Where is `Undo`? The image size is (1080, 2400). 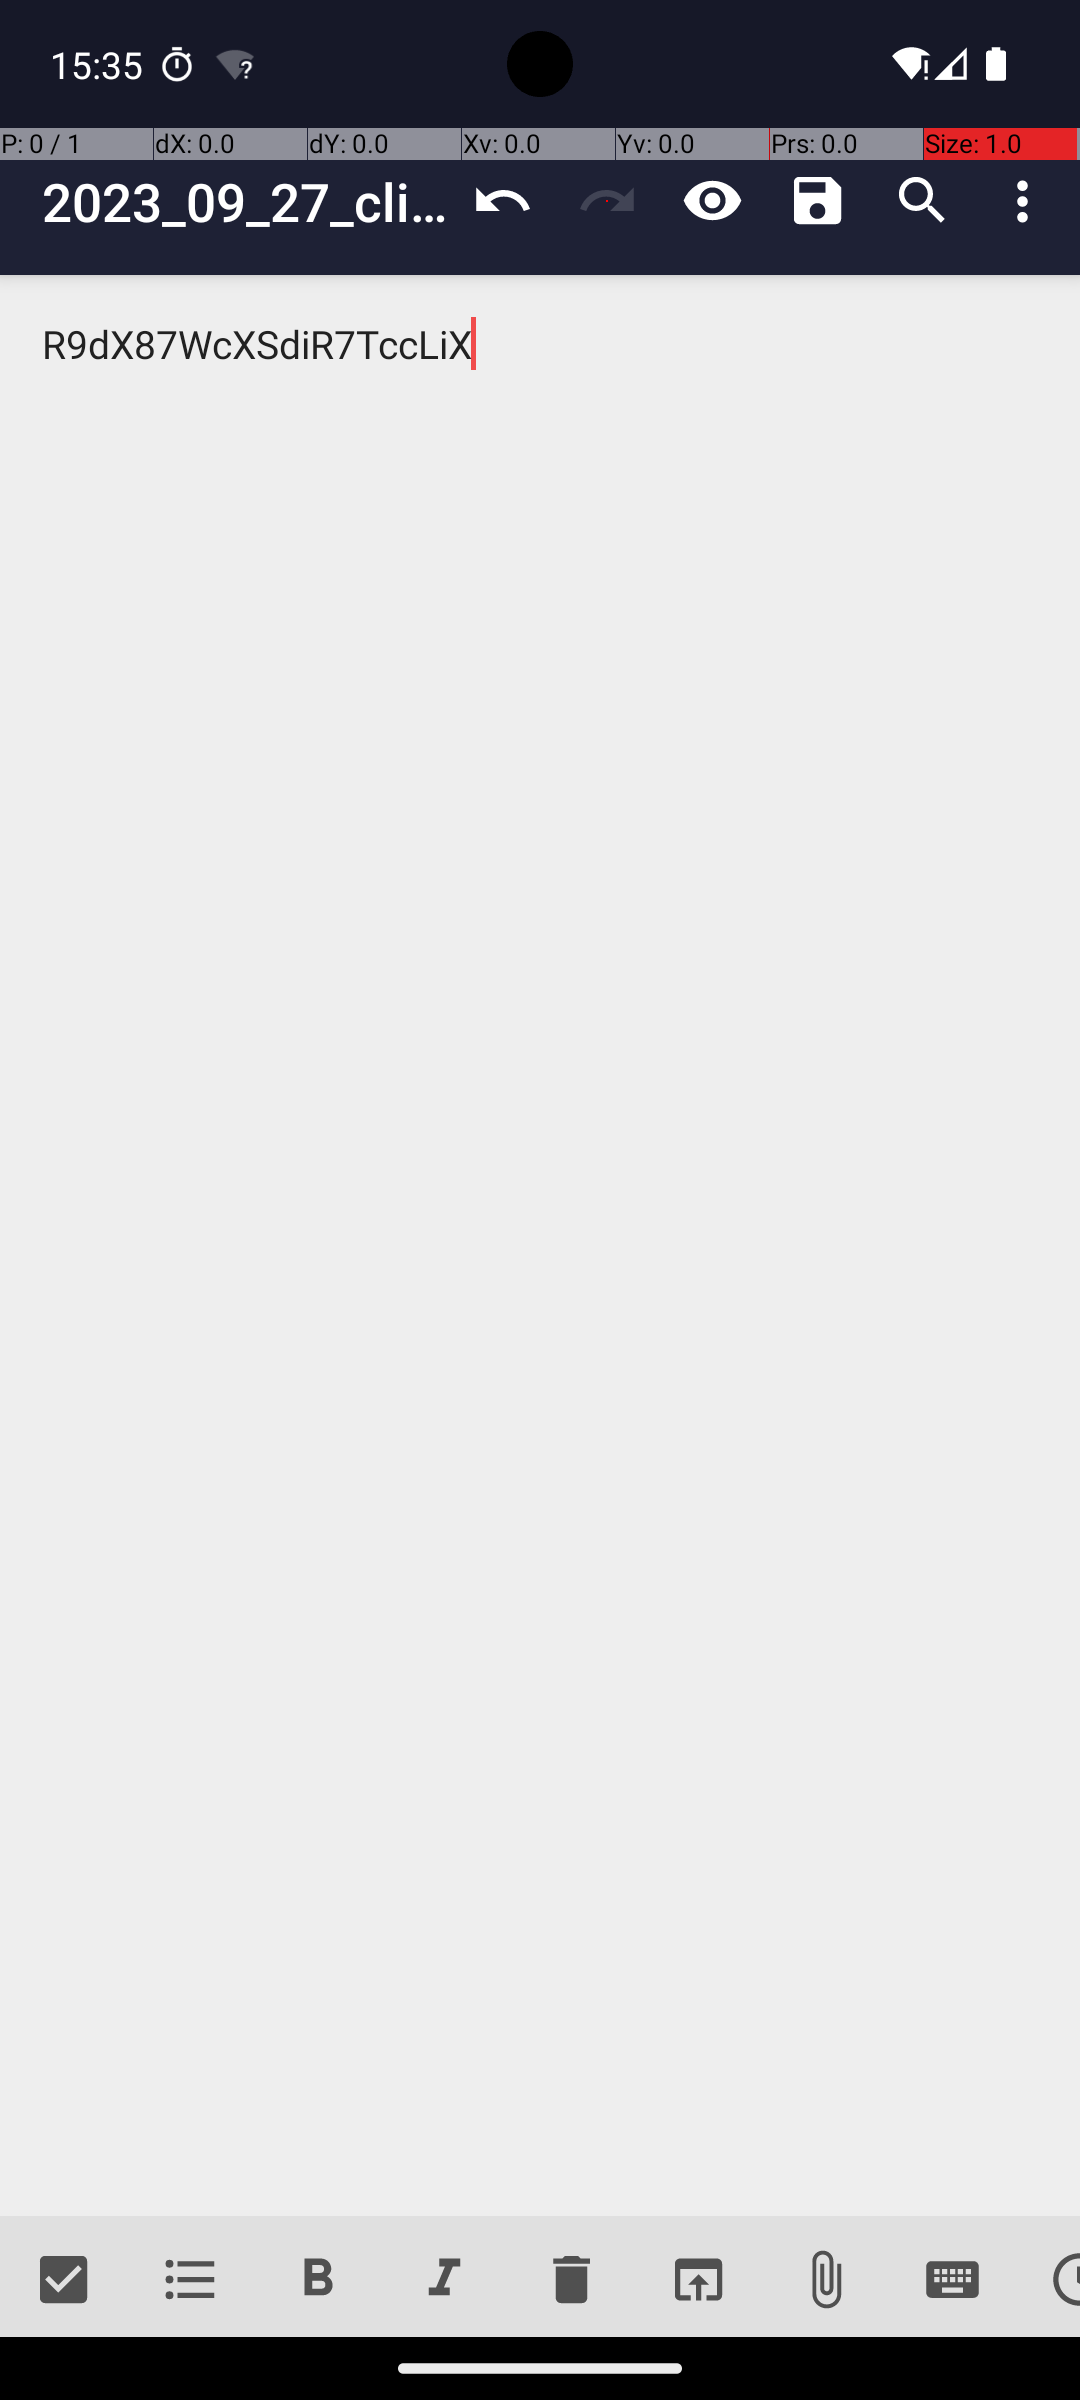
Undo is located at coordinates (502, 201).